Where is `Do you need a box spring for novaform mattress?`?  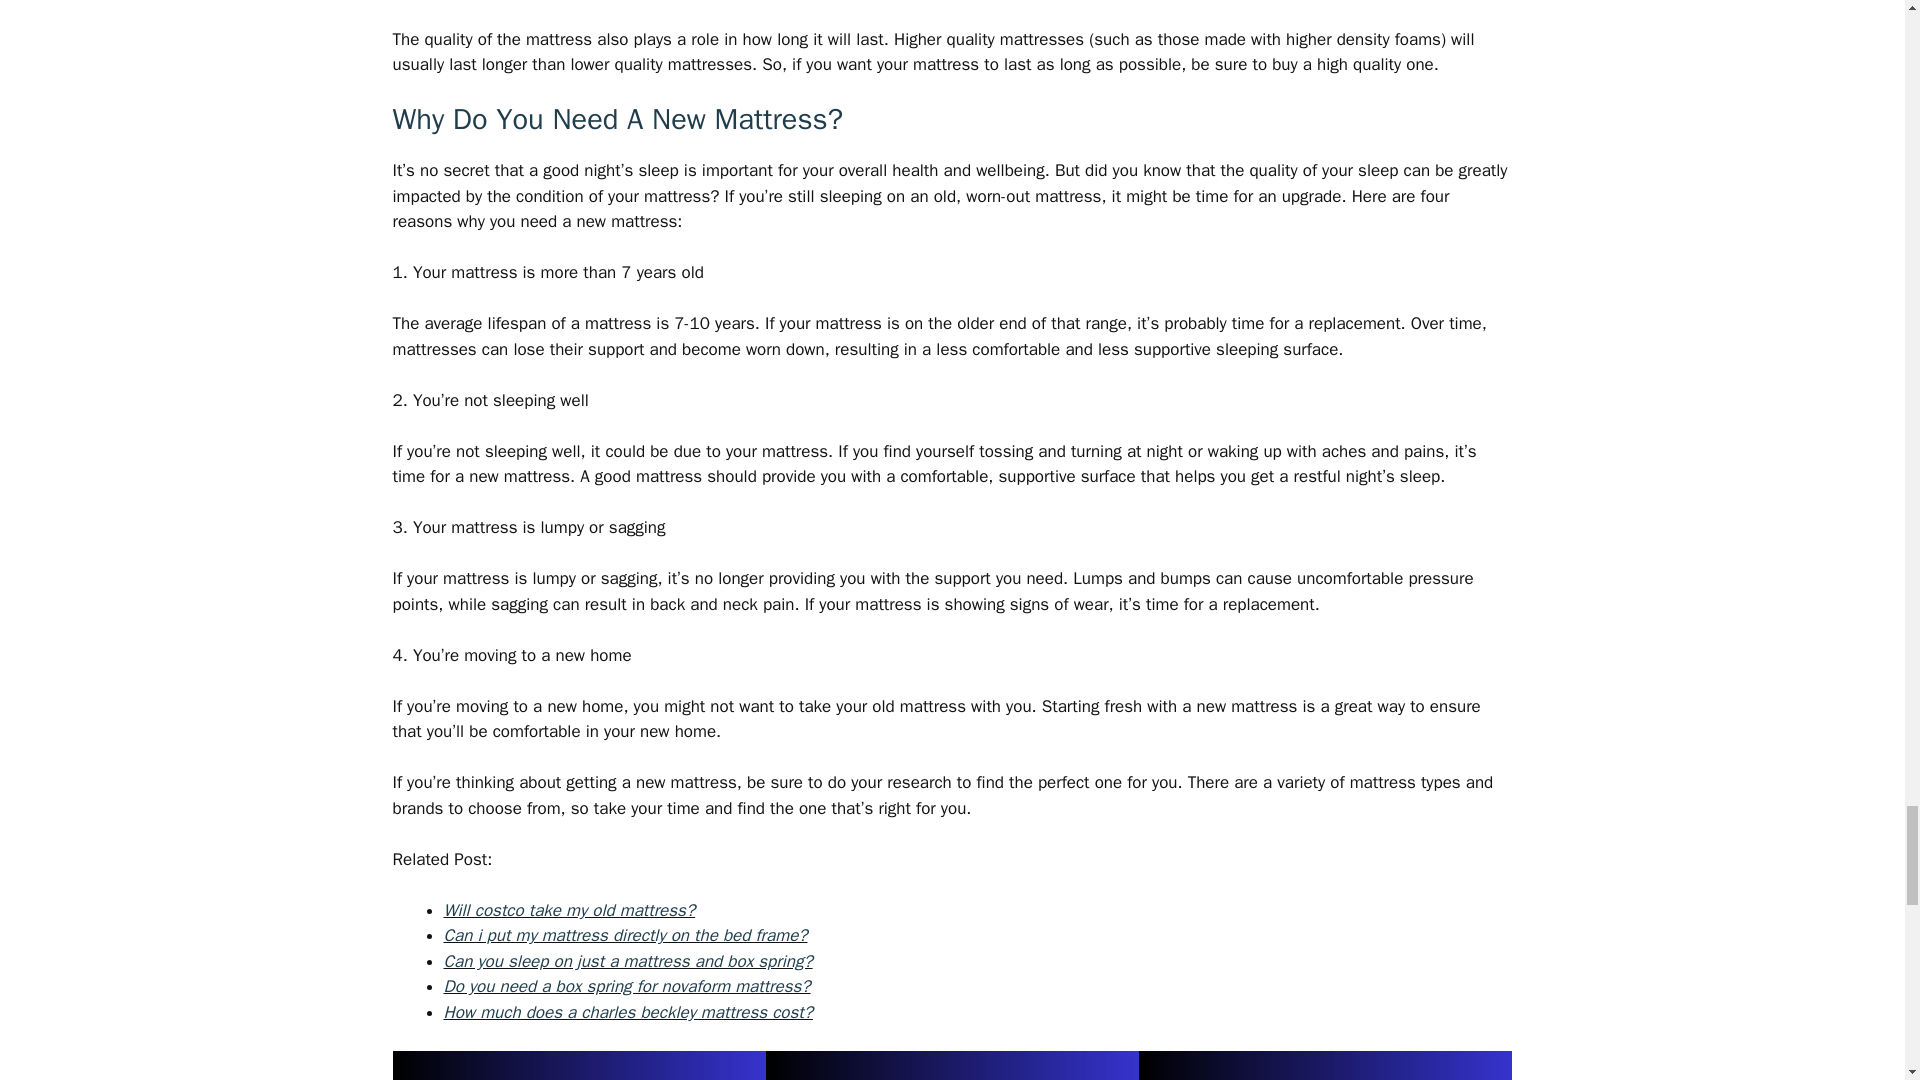
Do you need a box spring for novaform mattress? is located at coordinates (626, 986).